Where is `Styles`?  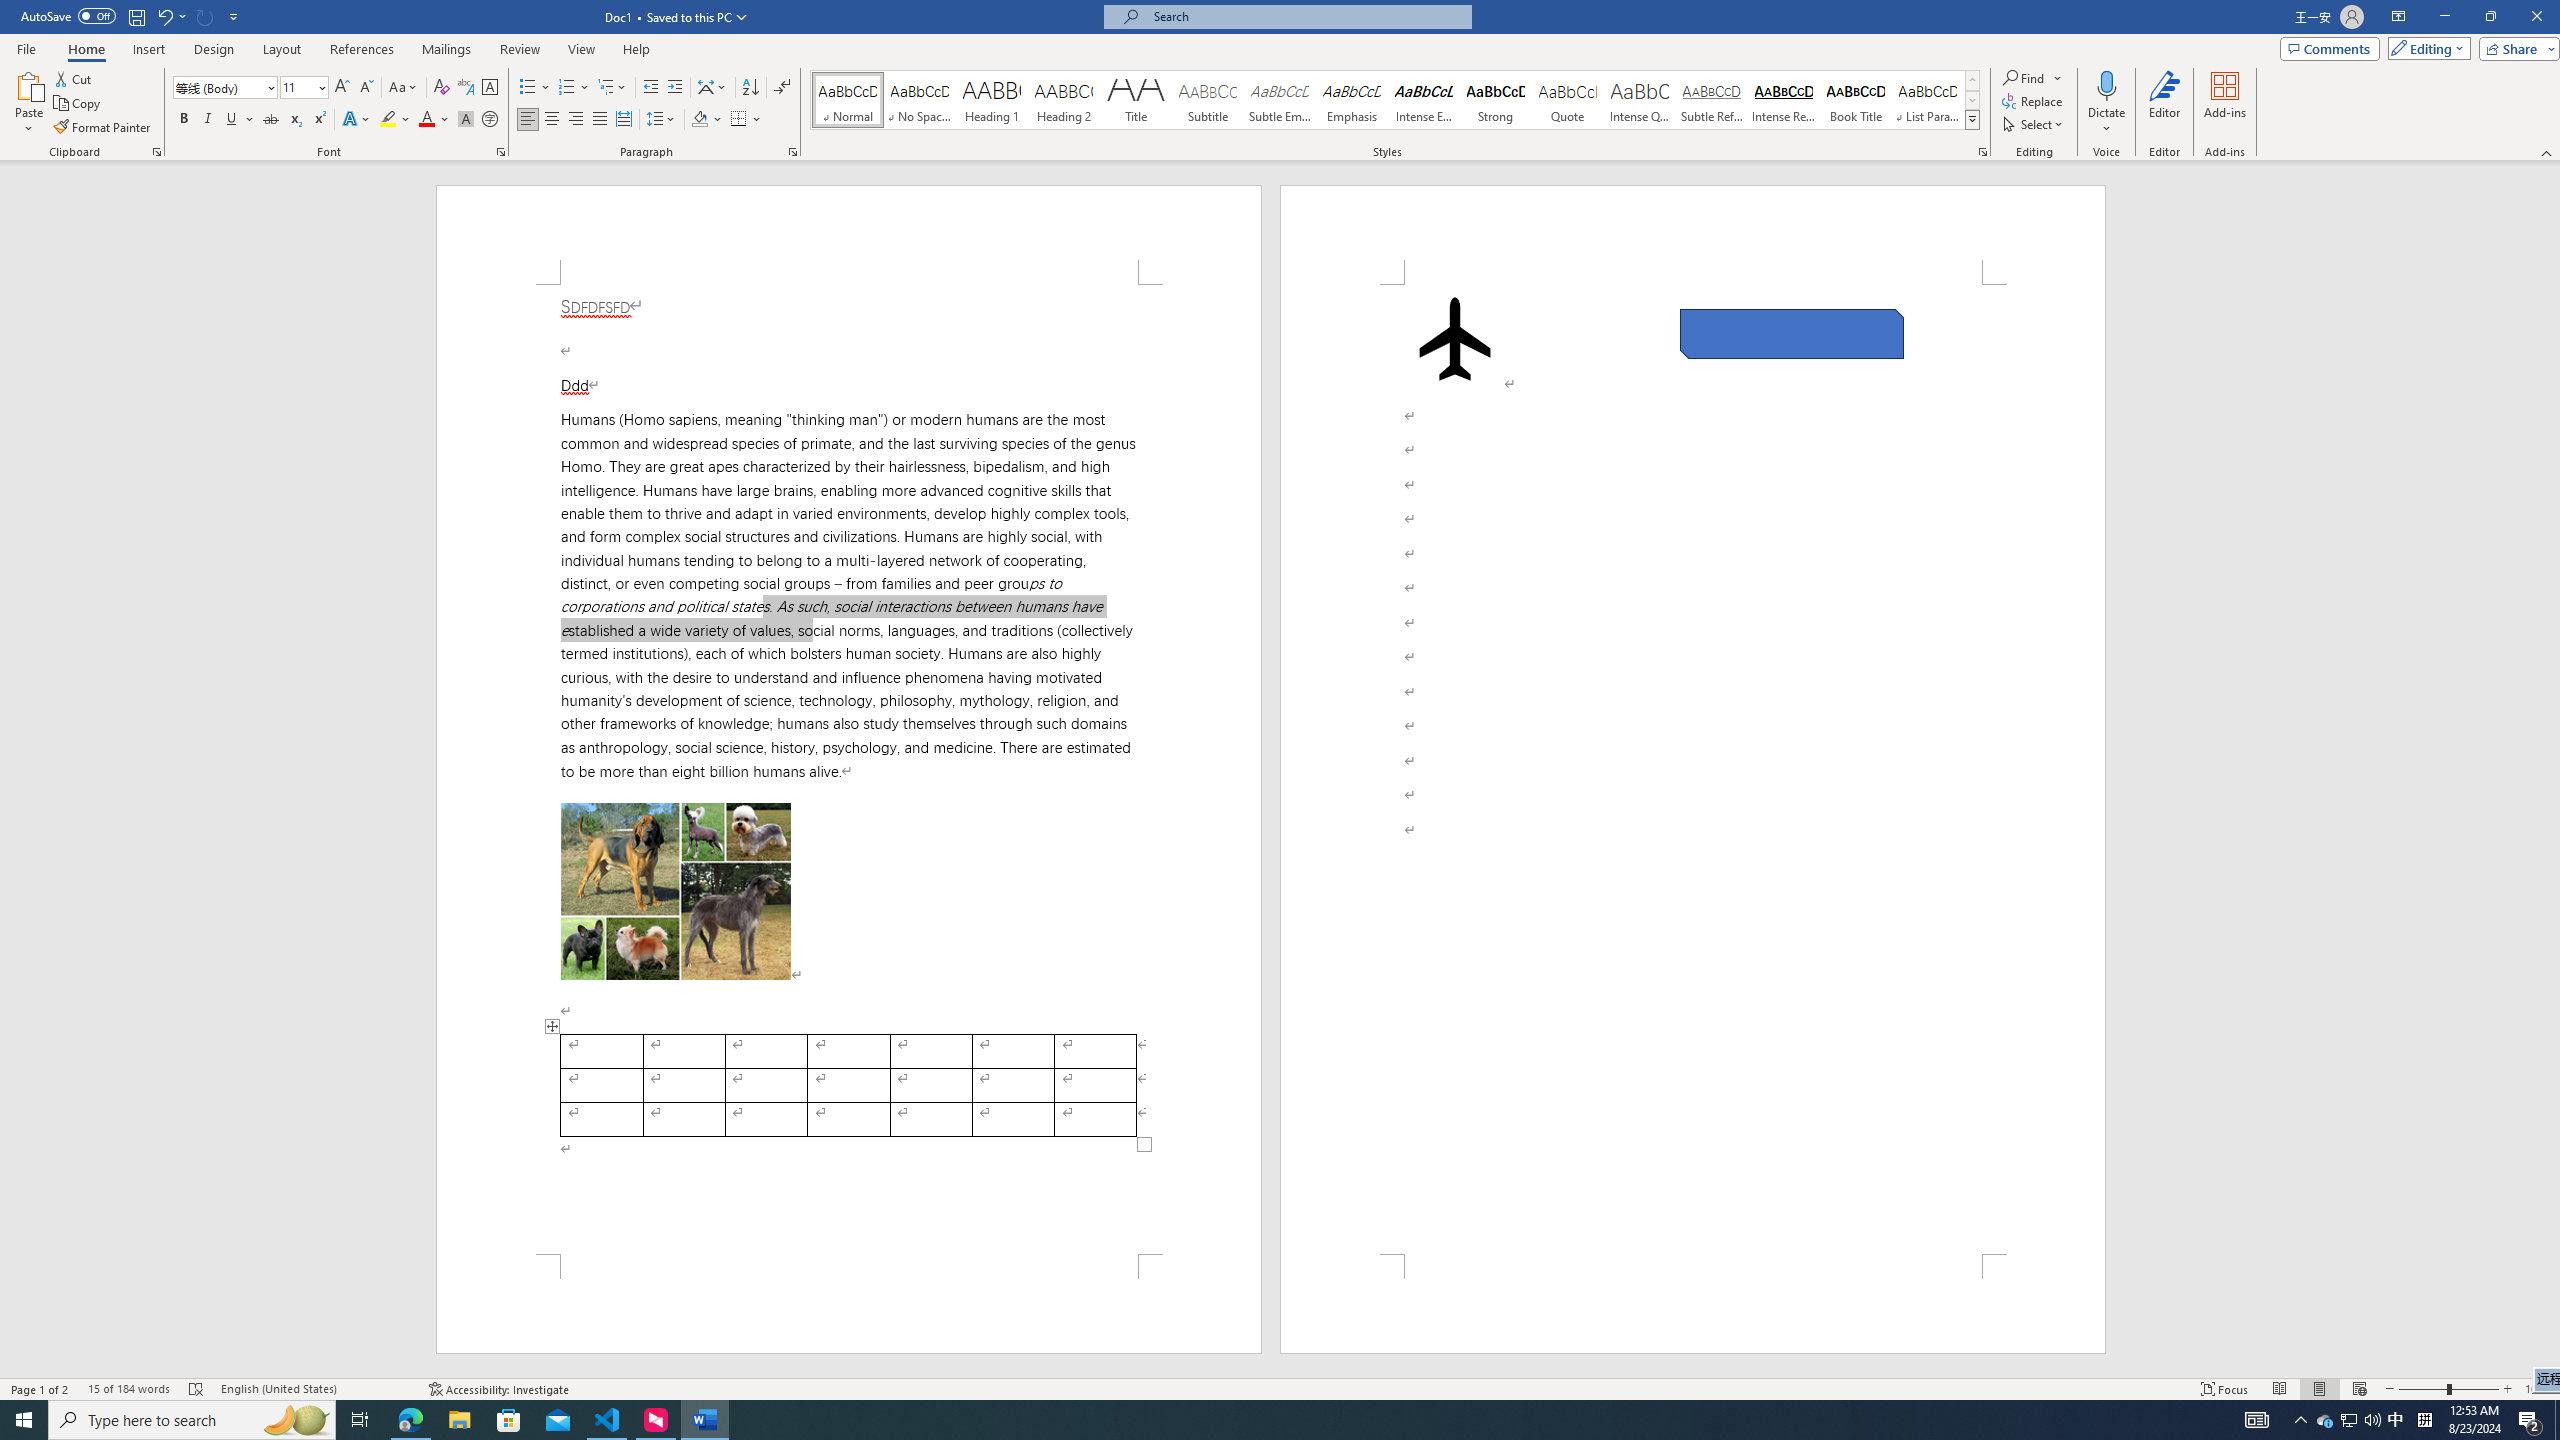
Styles is located at coordinates (1972, 119).